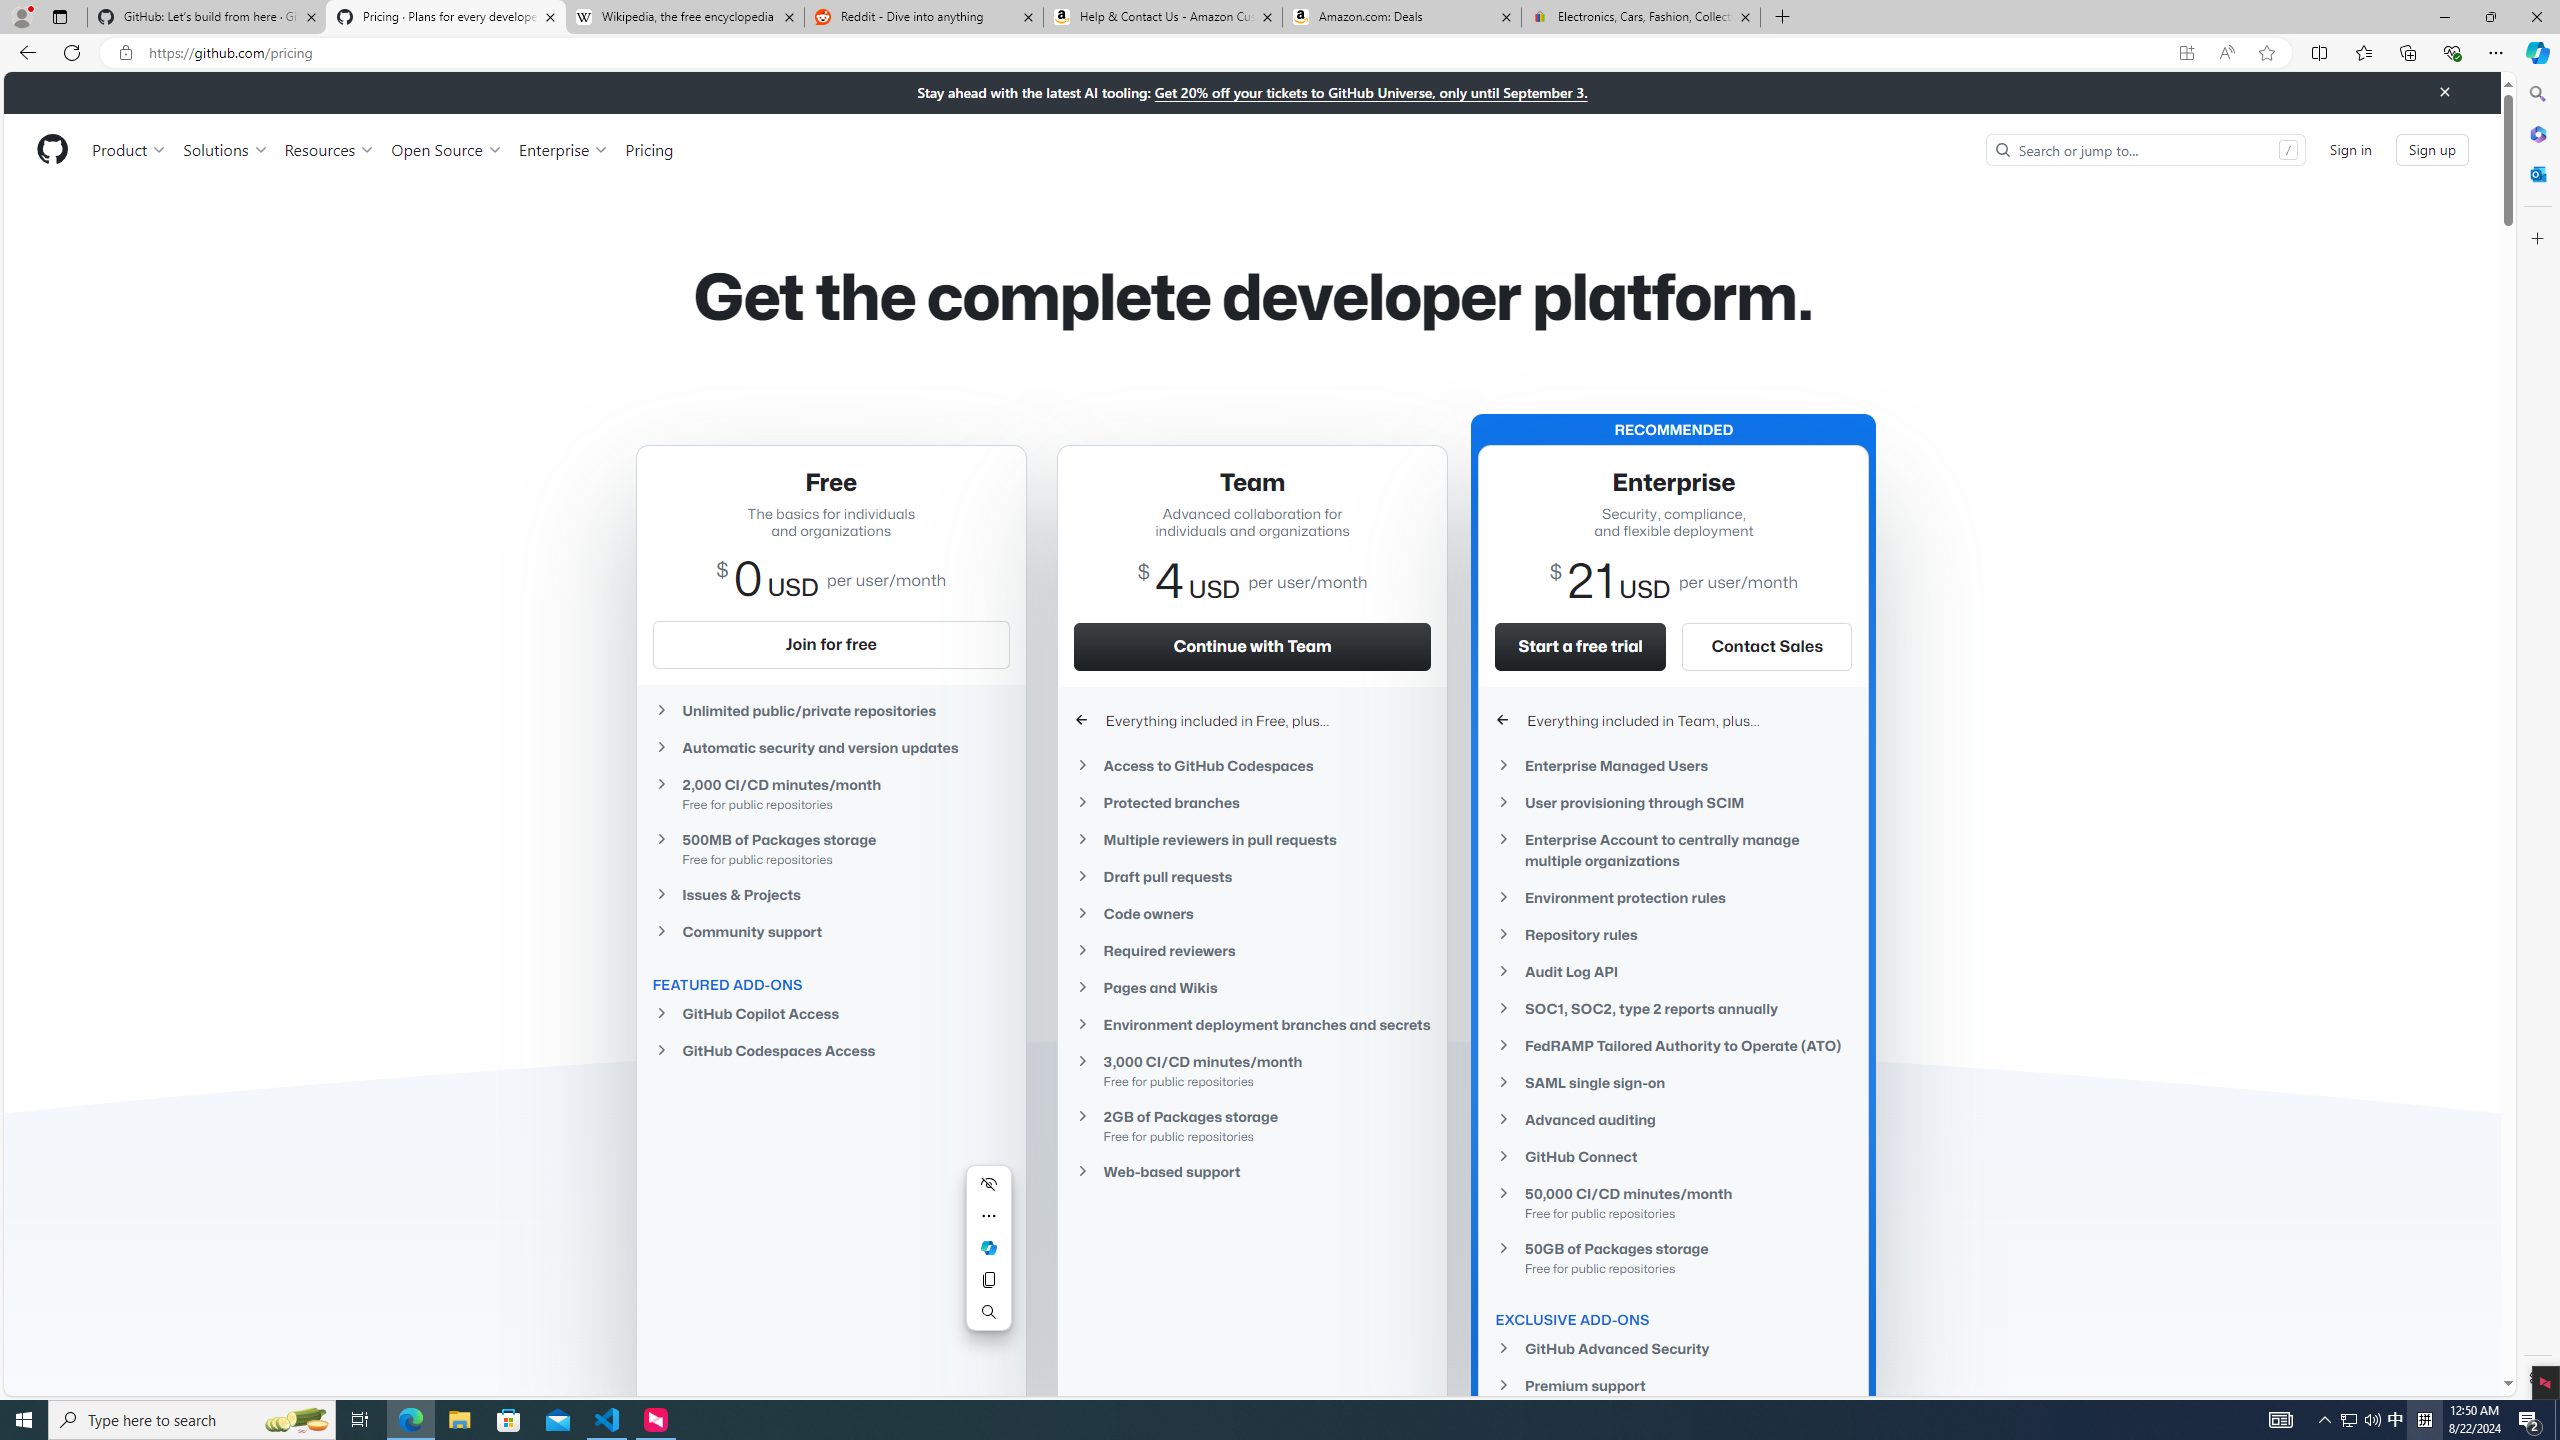 Image resolution: width=2560 pixels, height=1440 pixels. I want to click on Code owners, so click(1252, 914).